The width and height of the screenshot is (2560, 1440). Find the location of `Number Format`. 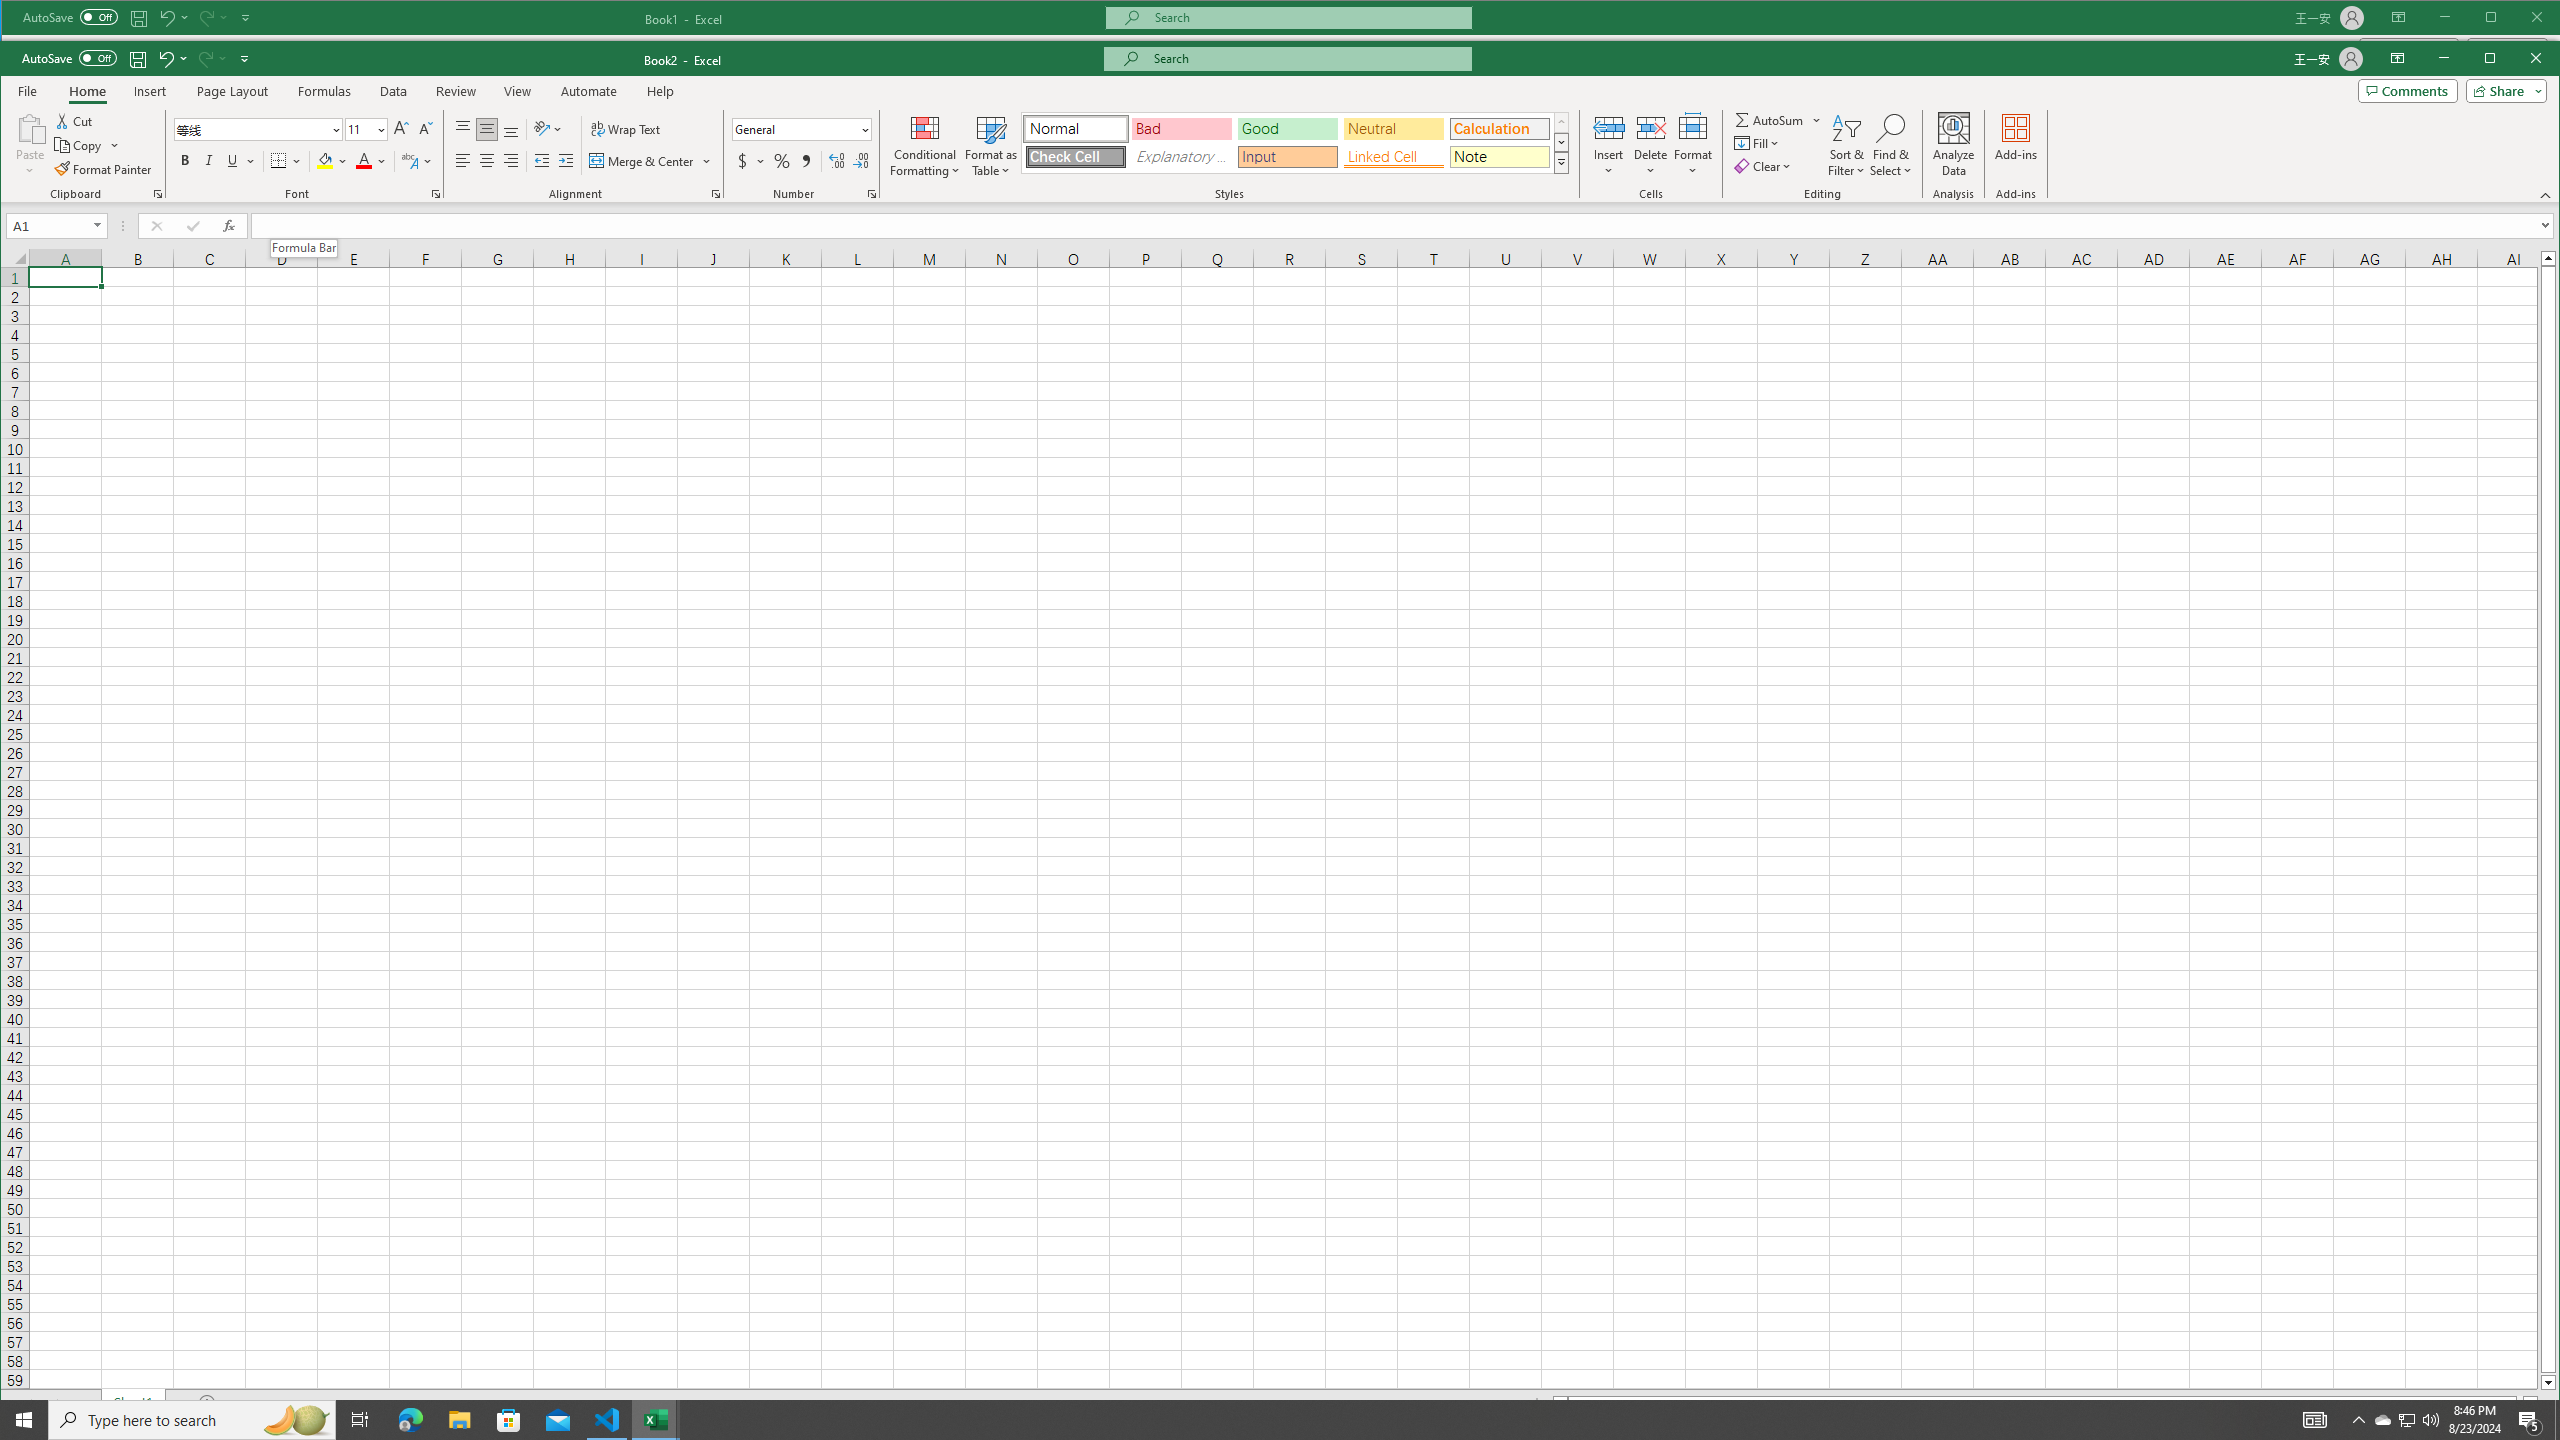

Number Format is located at coordinates (802, 130).